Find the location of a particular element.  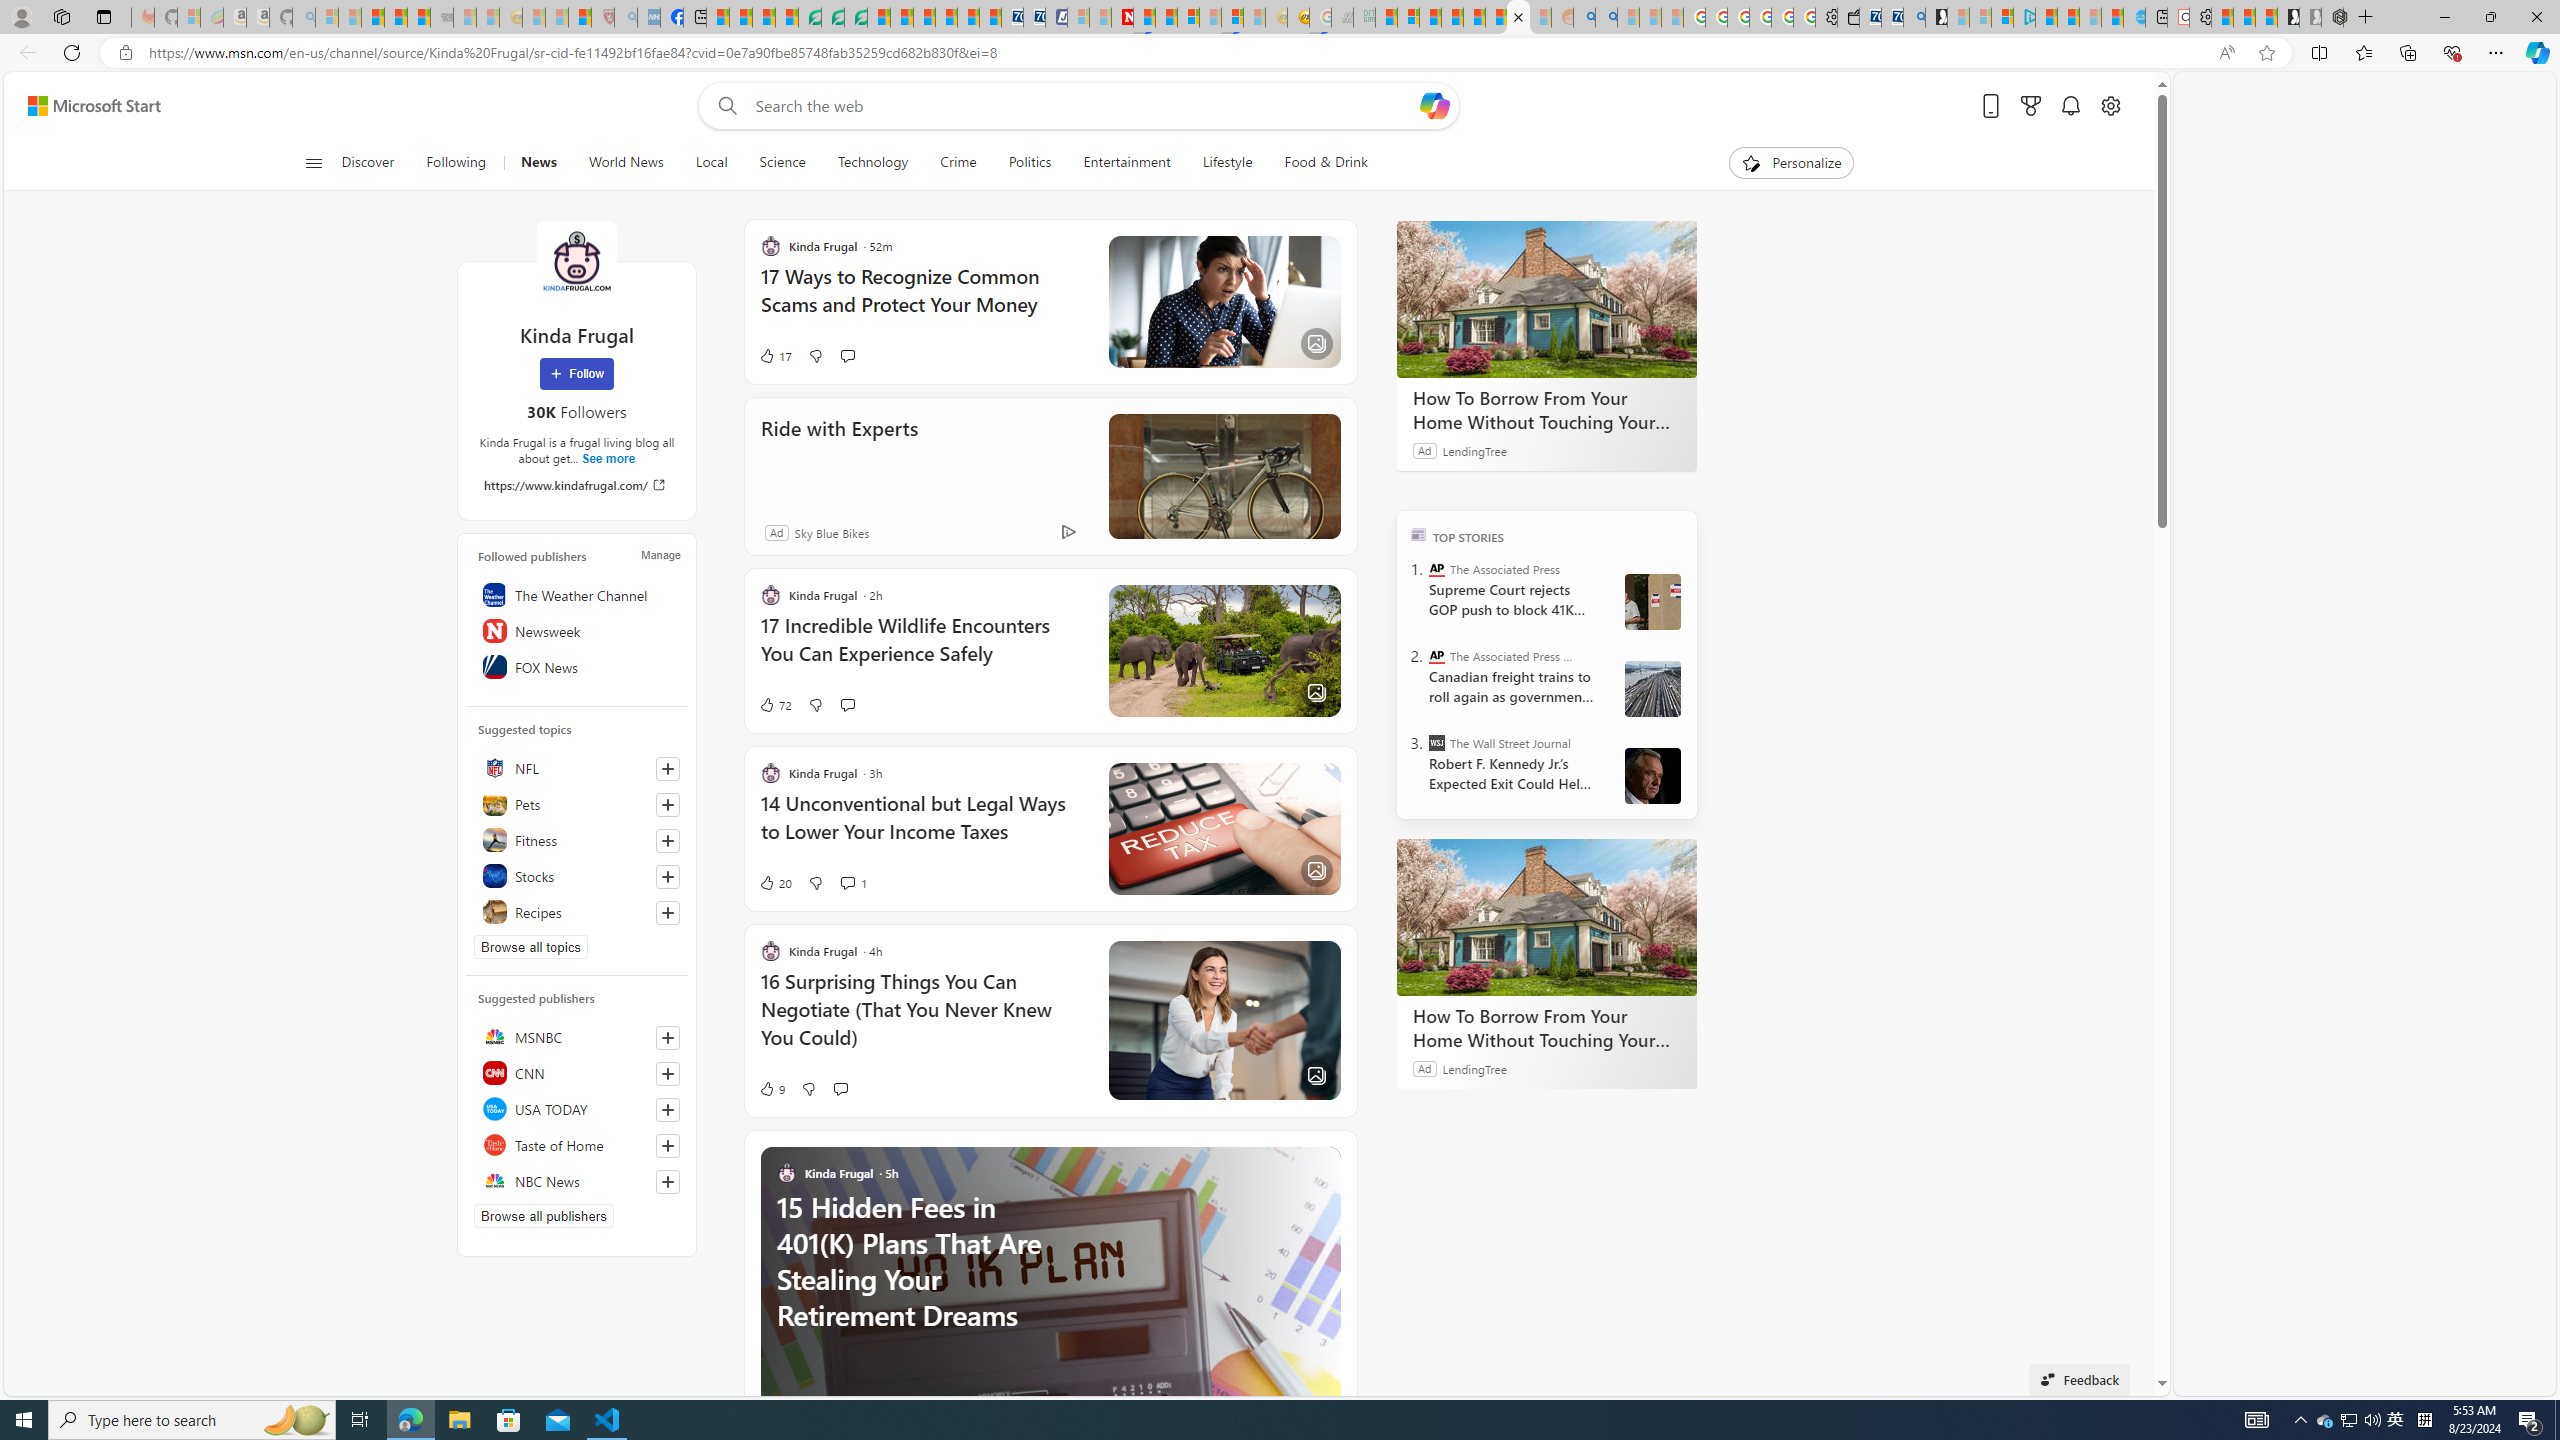

NBC News is located at coordinates (576, 1180).